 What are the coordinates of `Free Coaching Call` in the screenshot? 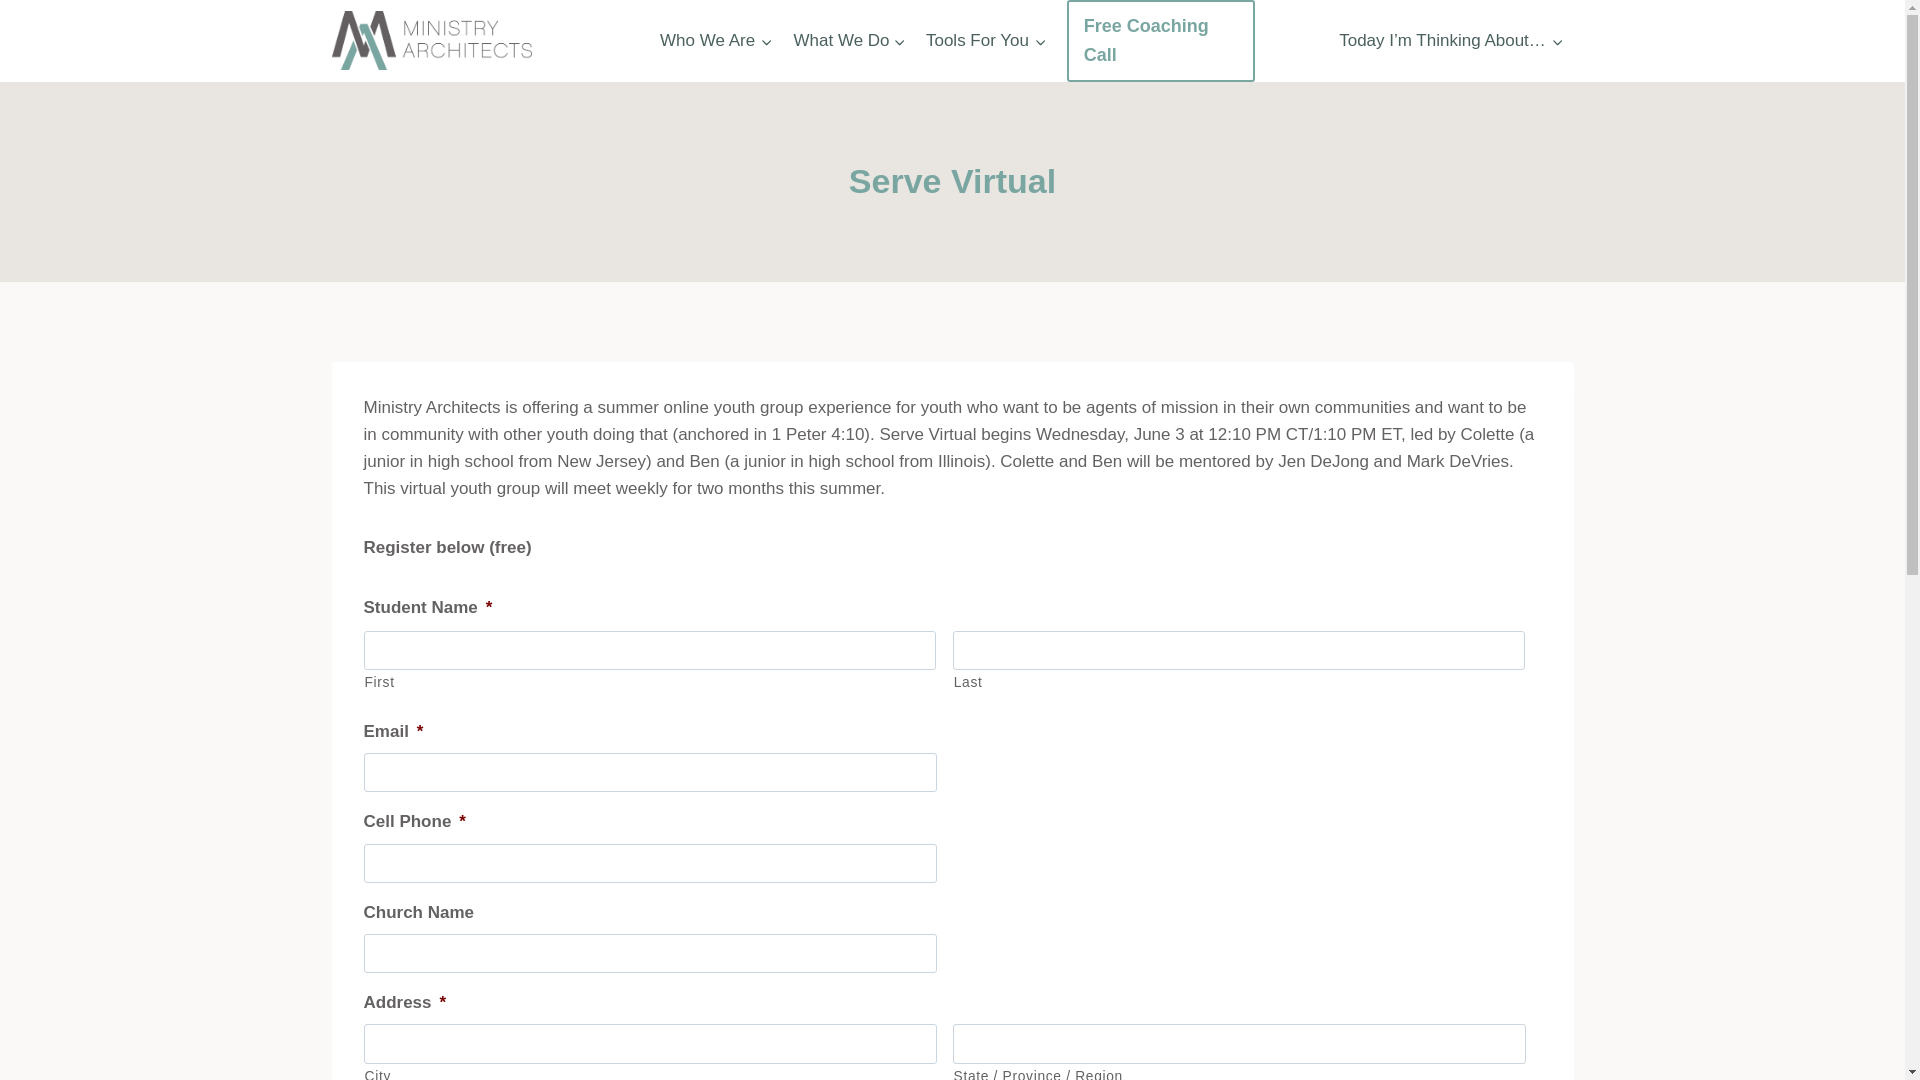 It's located at (1161, 41).